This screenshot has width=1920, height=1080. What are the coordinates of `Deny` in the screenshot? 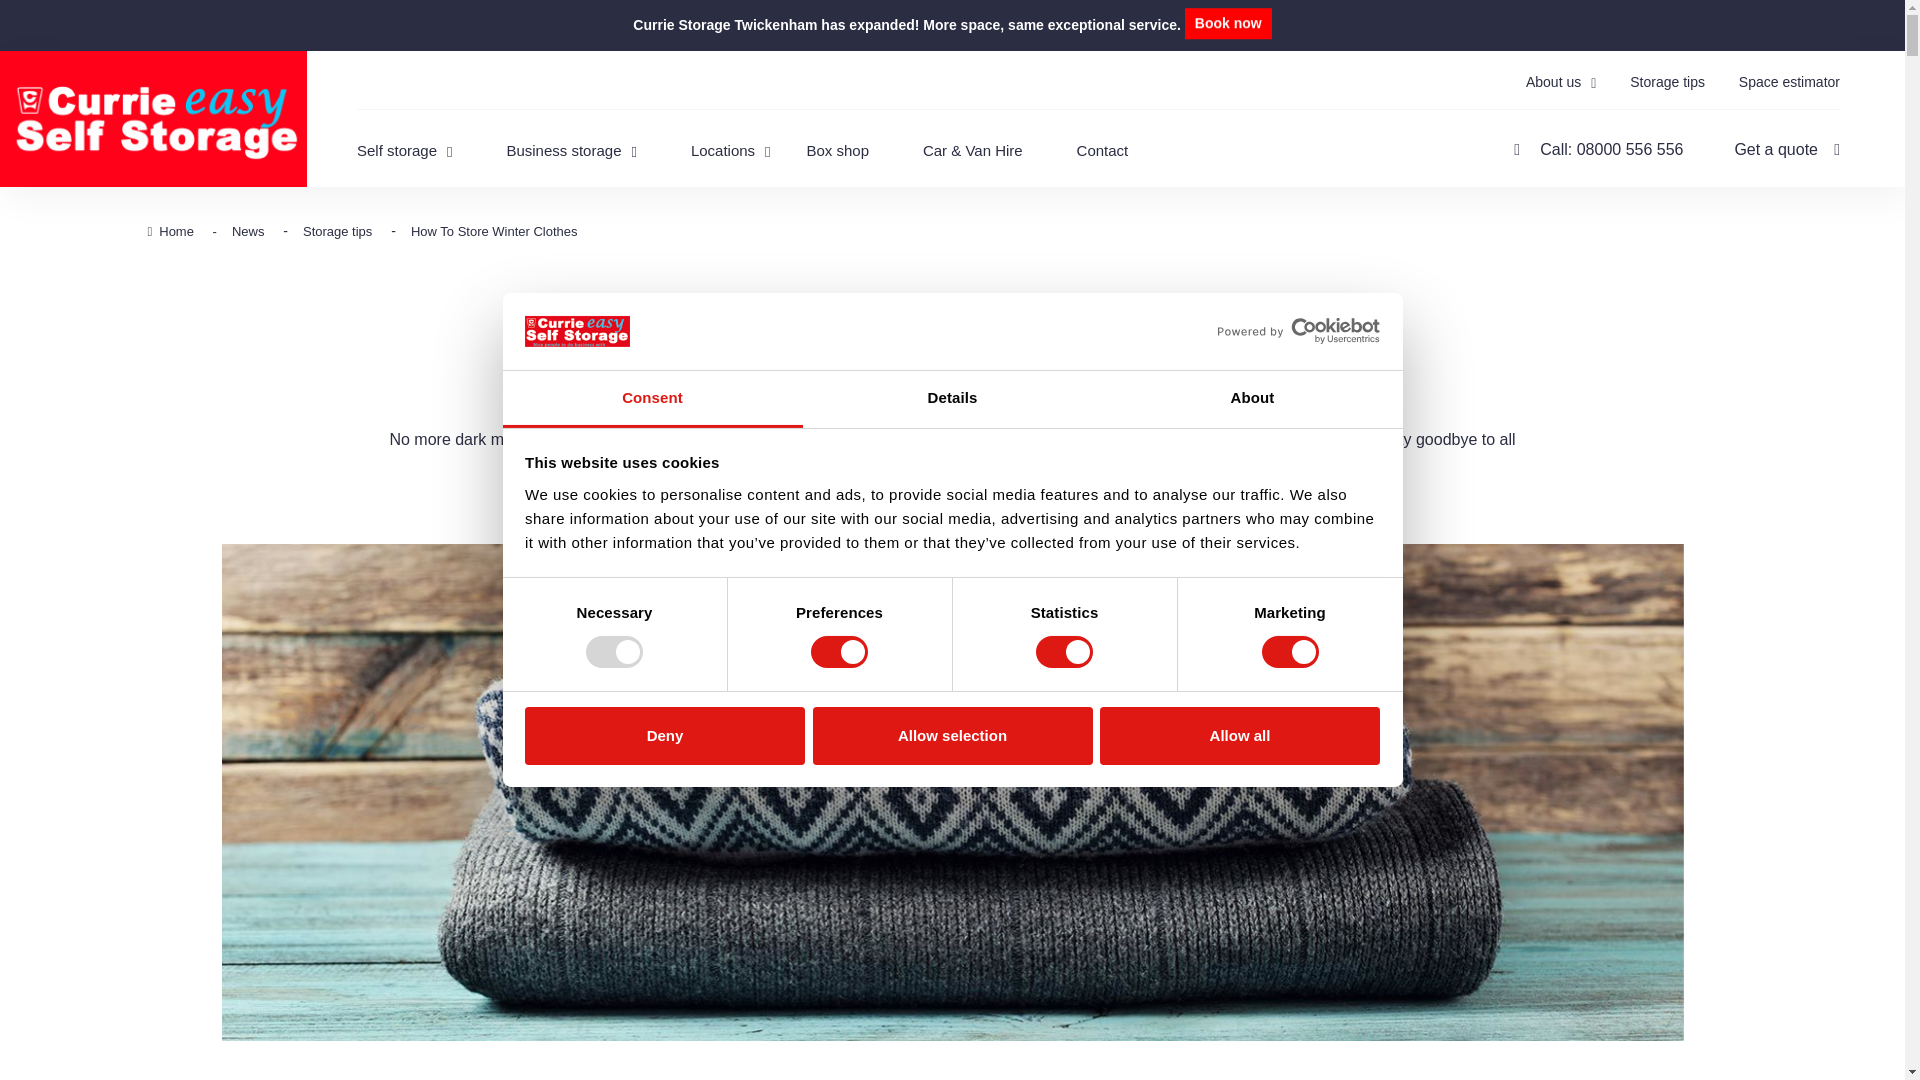 It's located at (664, 736).